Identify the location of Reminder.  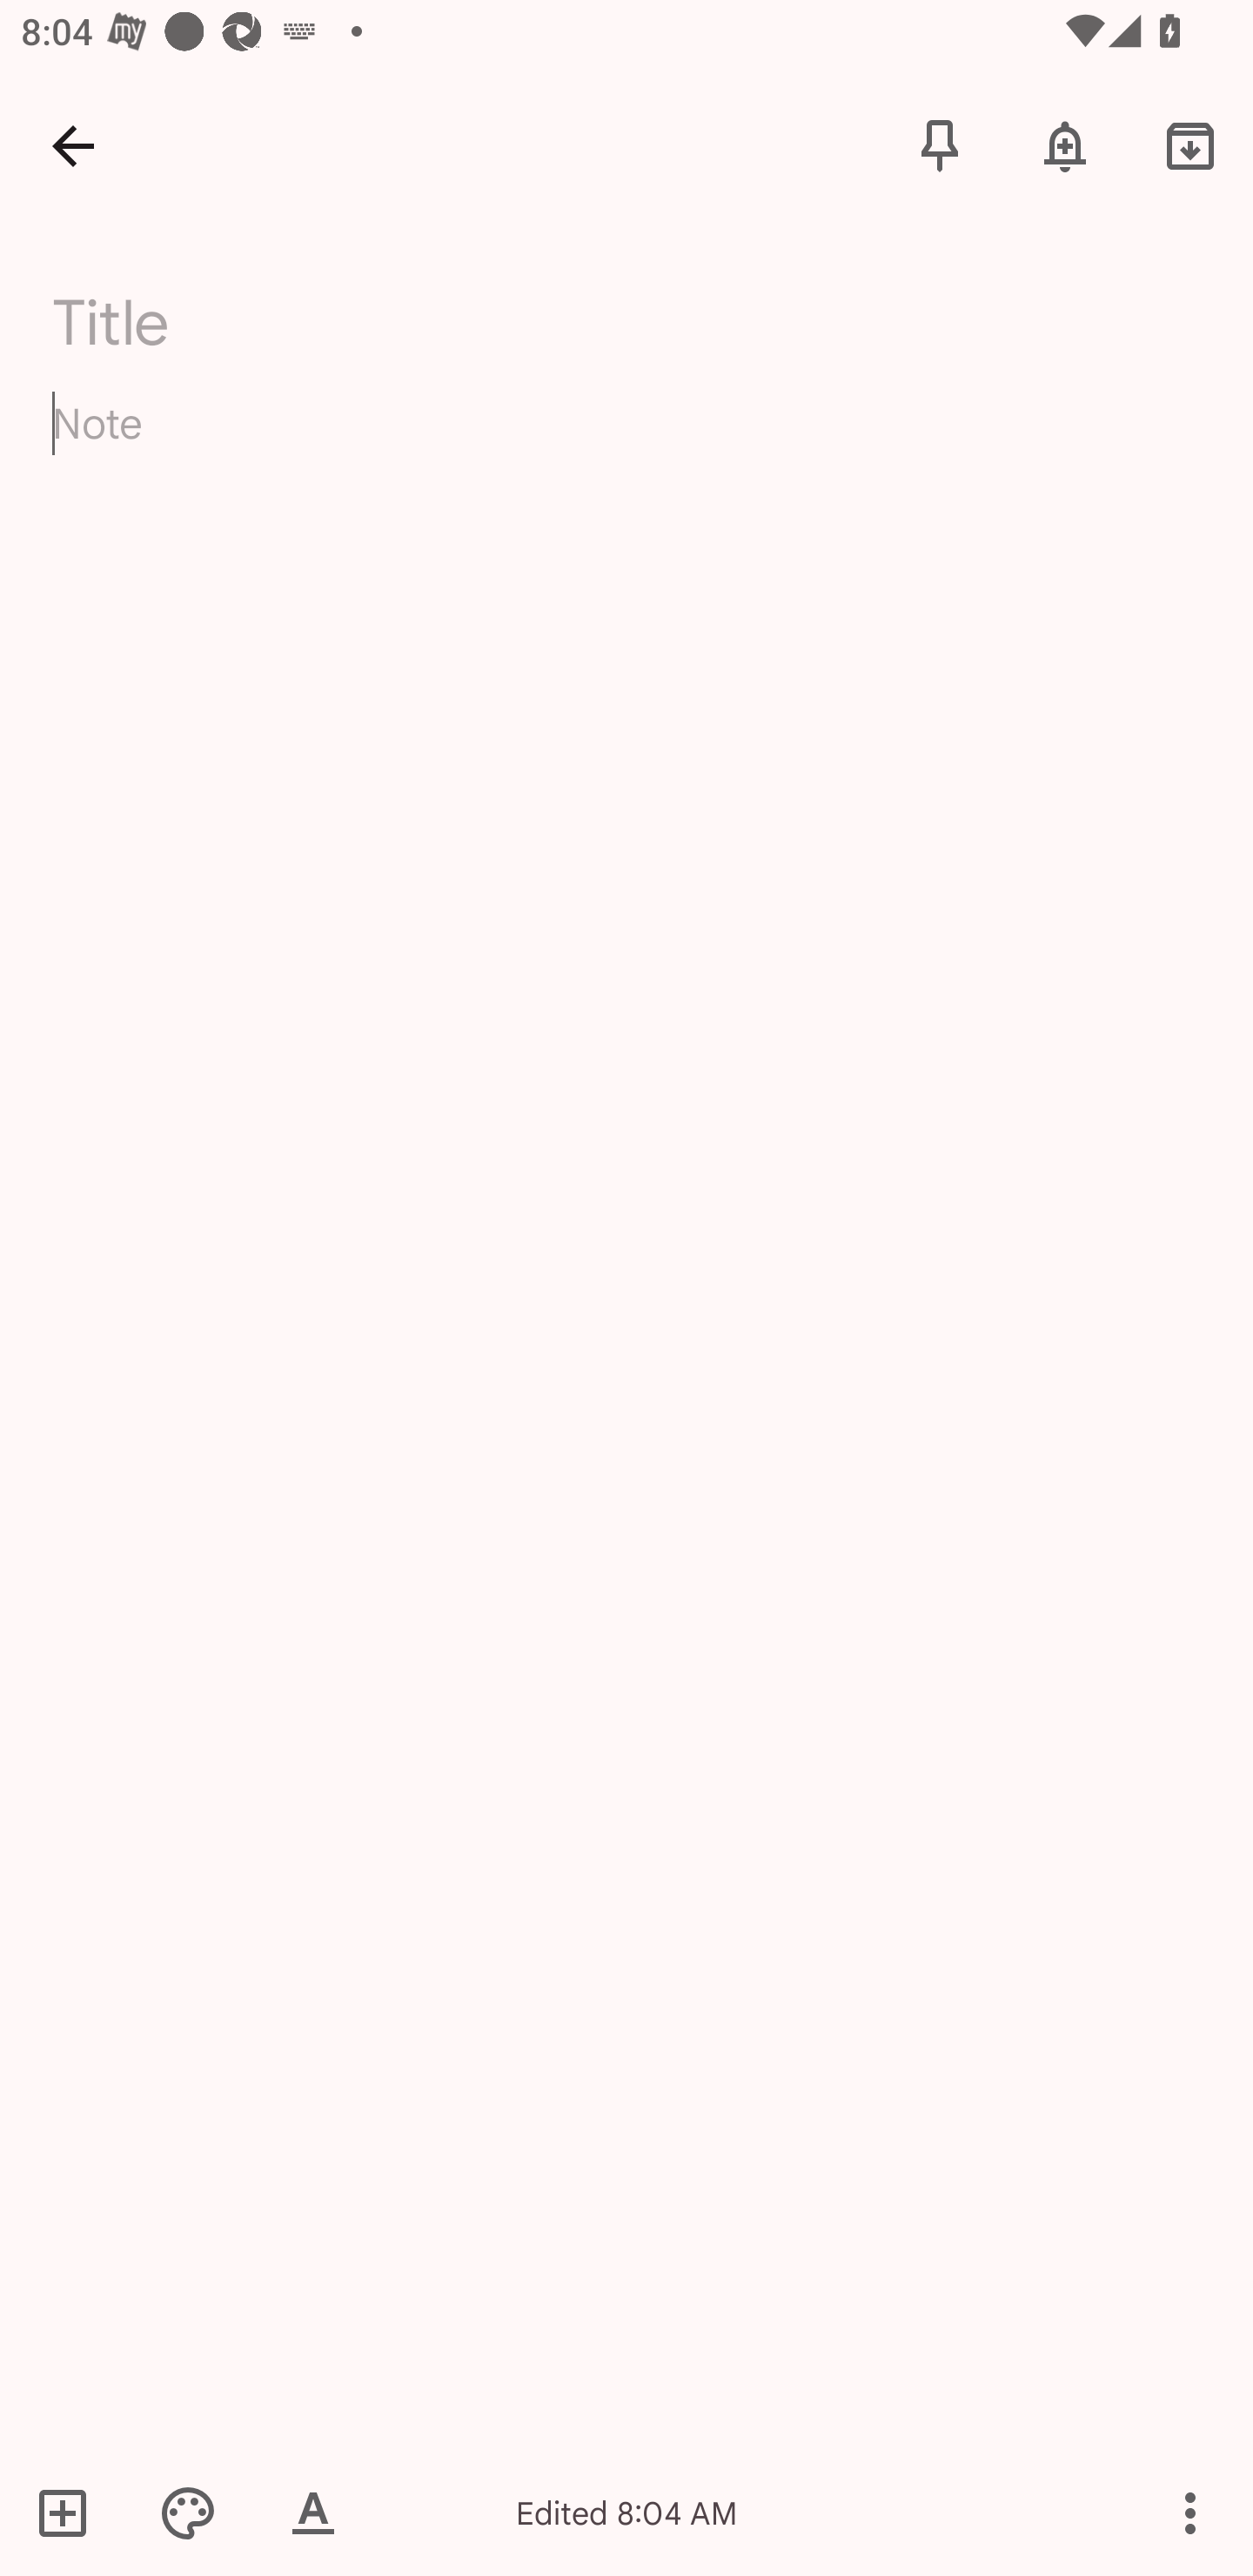
(1065, 144).